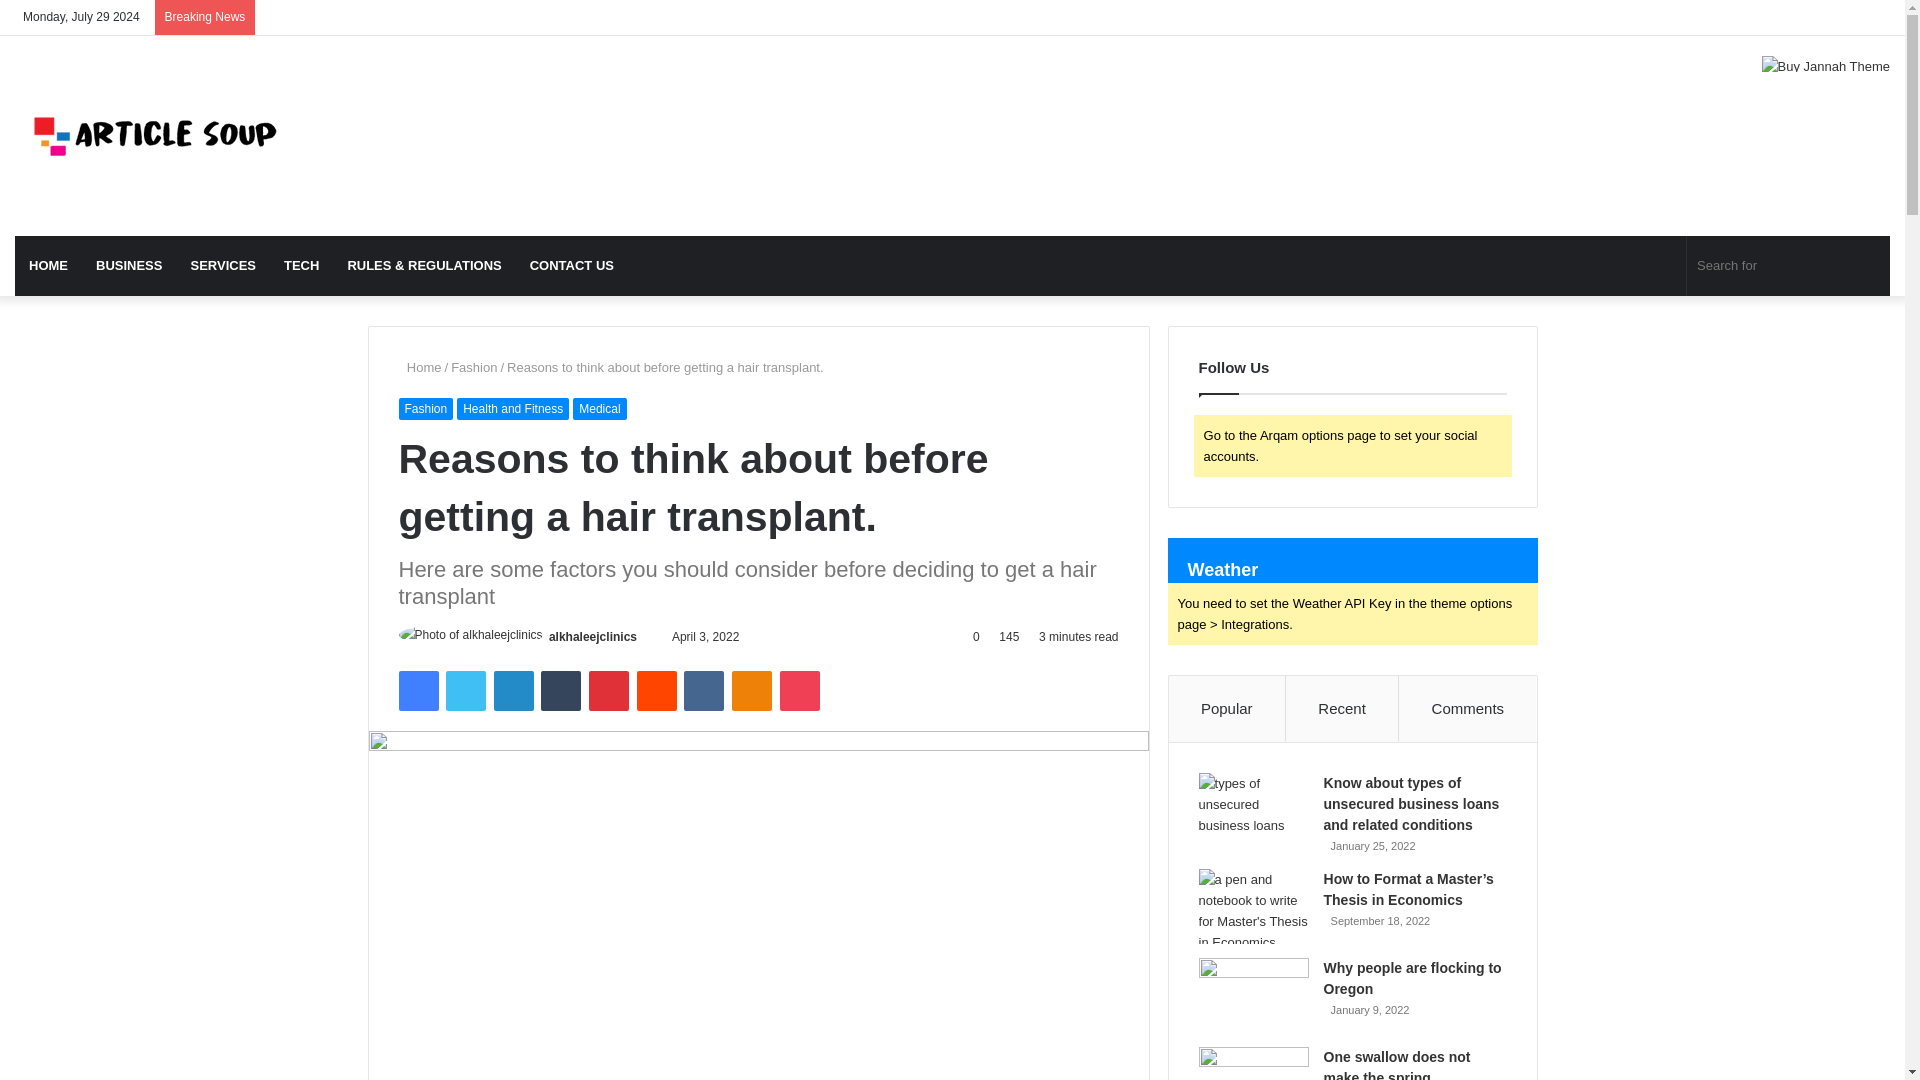  I want to click on Medical, so click(598, 409).